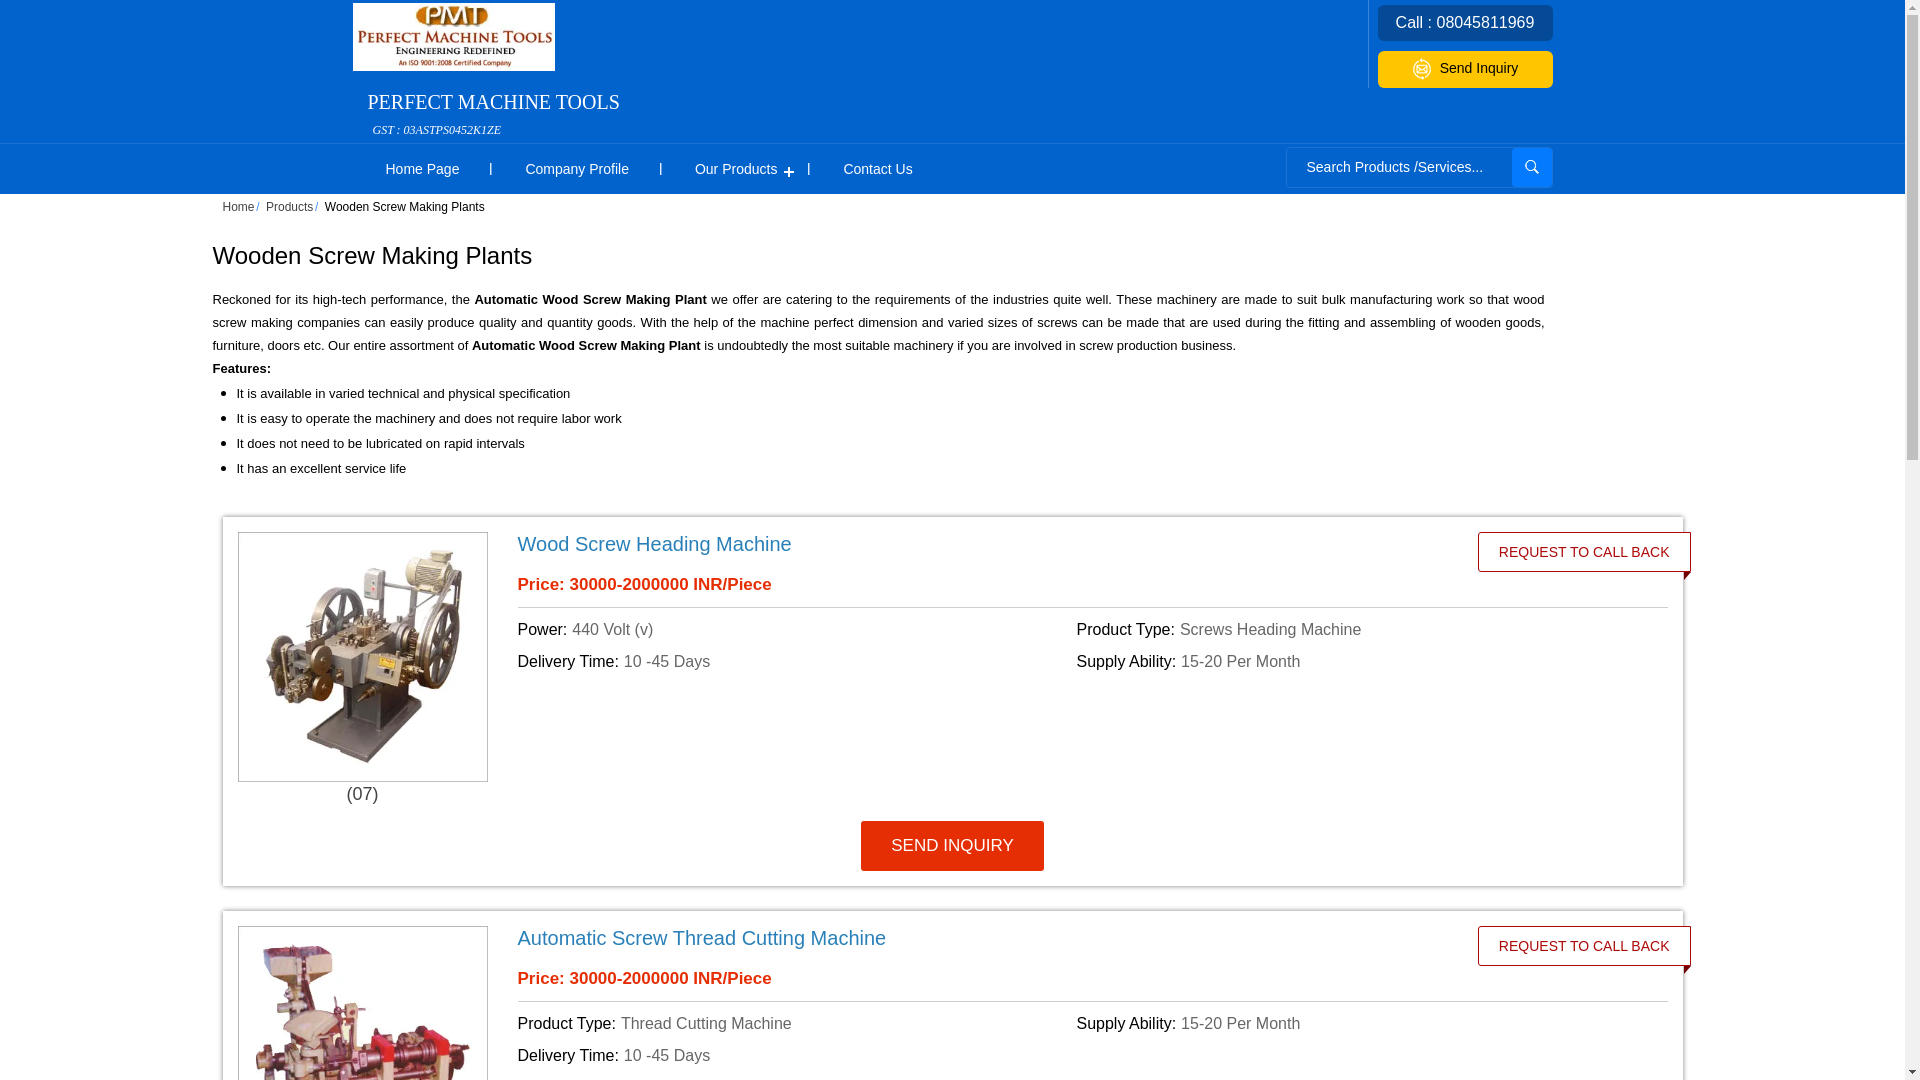 This screenshot has width=1920, height=1080. Describe the element at coordinates (238, 206) in the screenshot. I see `Home` at that location.